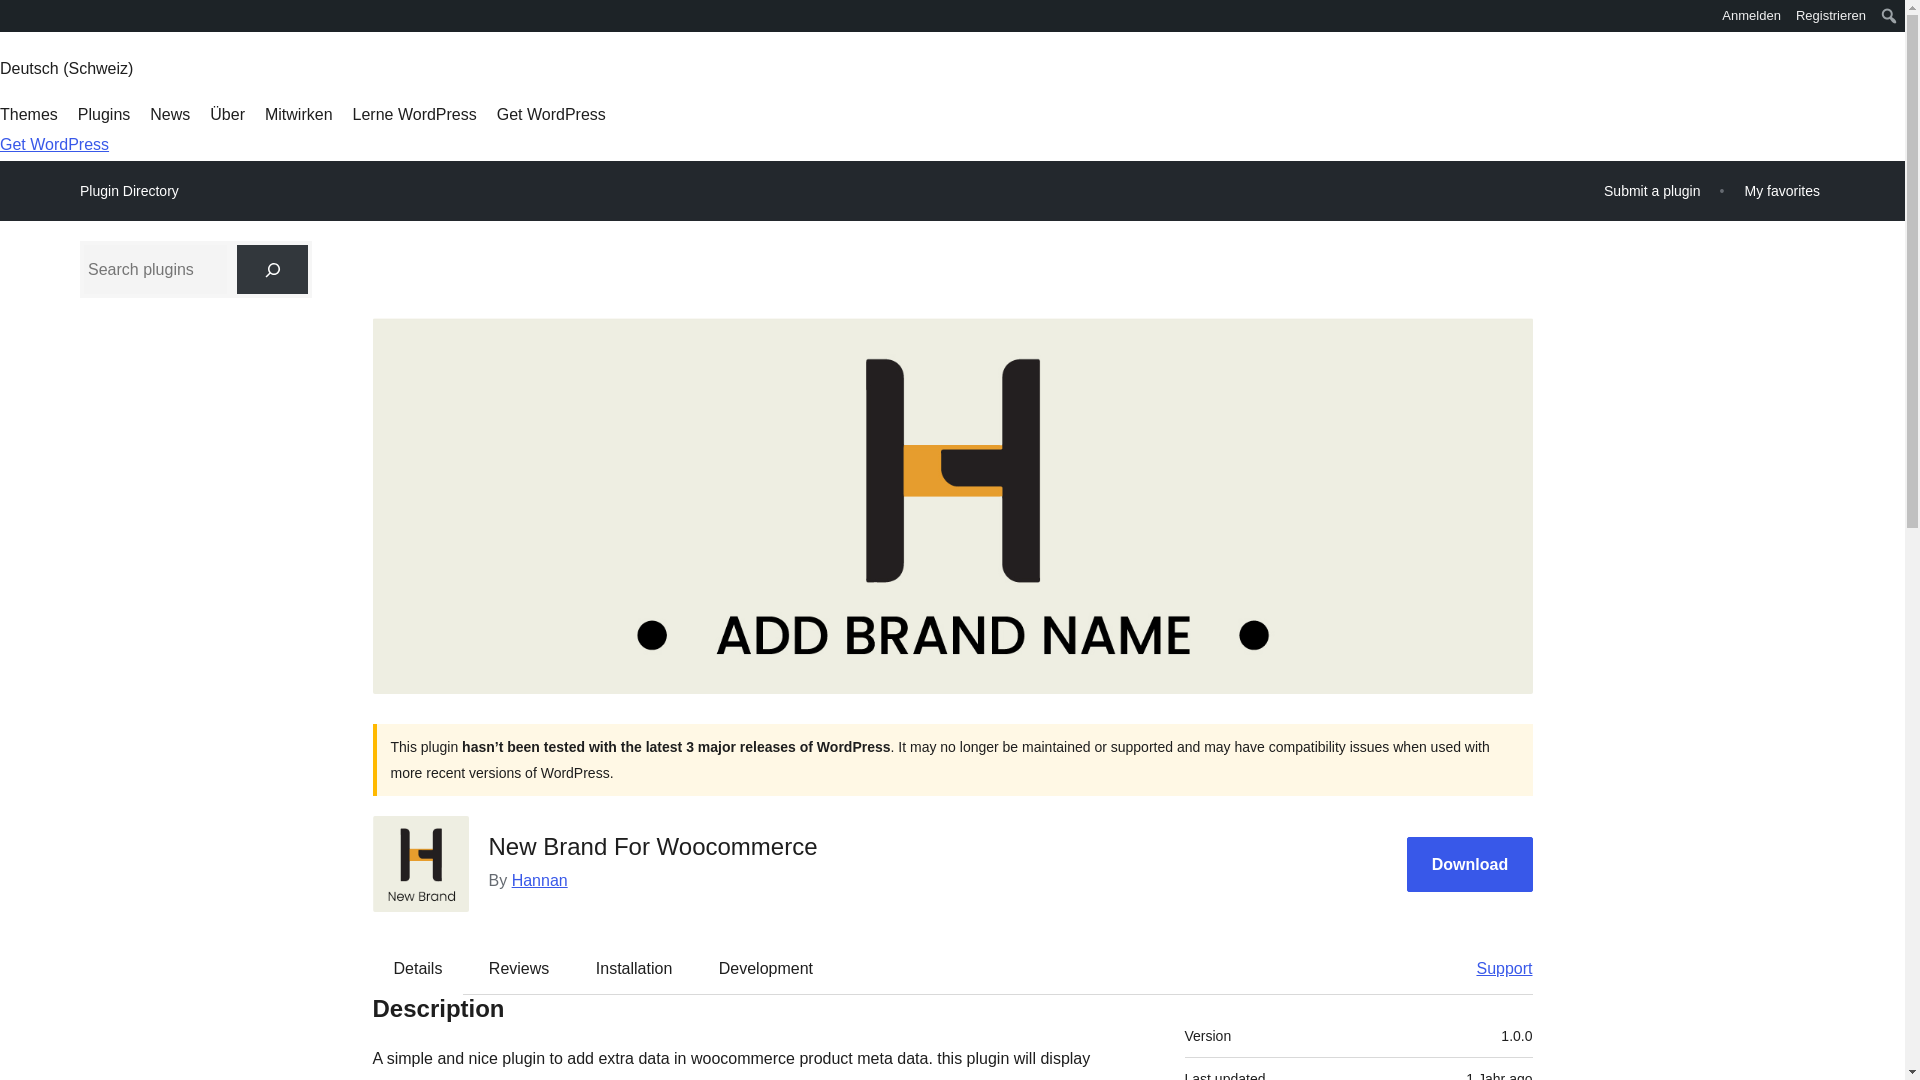 Image resolution: width=1920 pixels, height=1080 pixels. I want to click on Submit a plugin, so click(1652, 190).